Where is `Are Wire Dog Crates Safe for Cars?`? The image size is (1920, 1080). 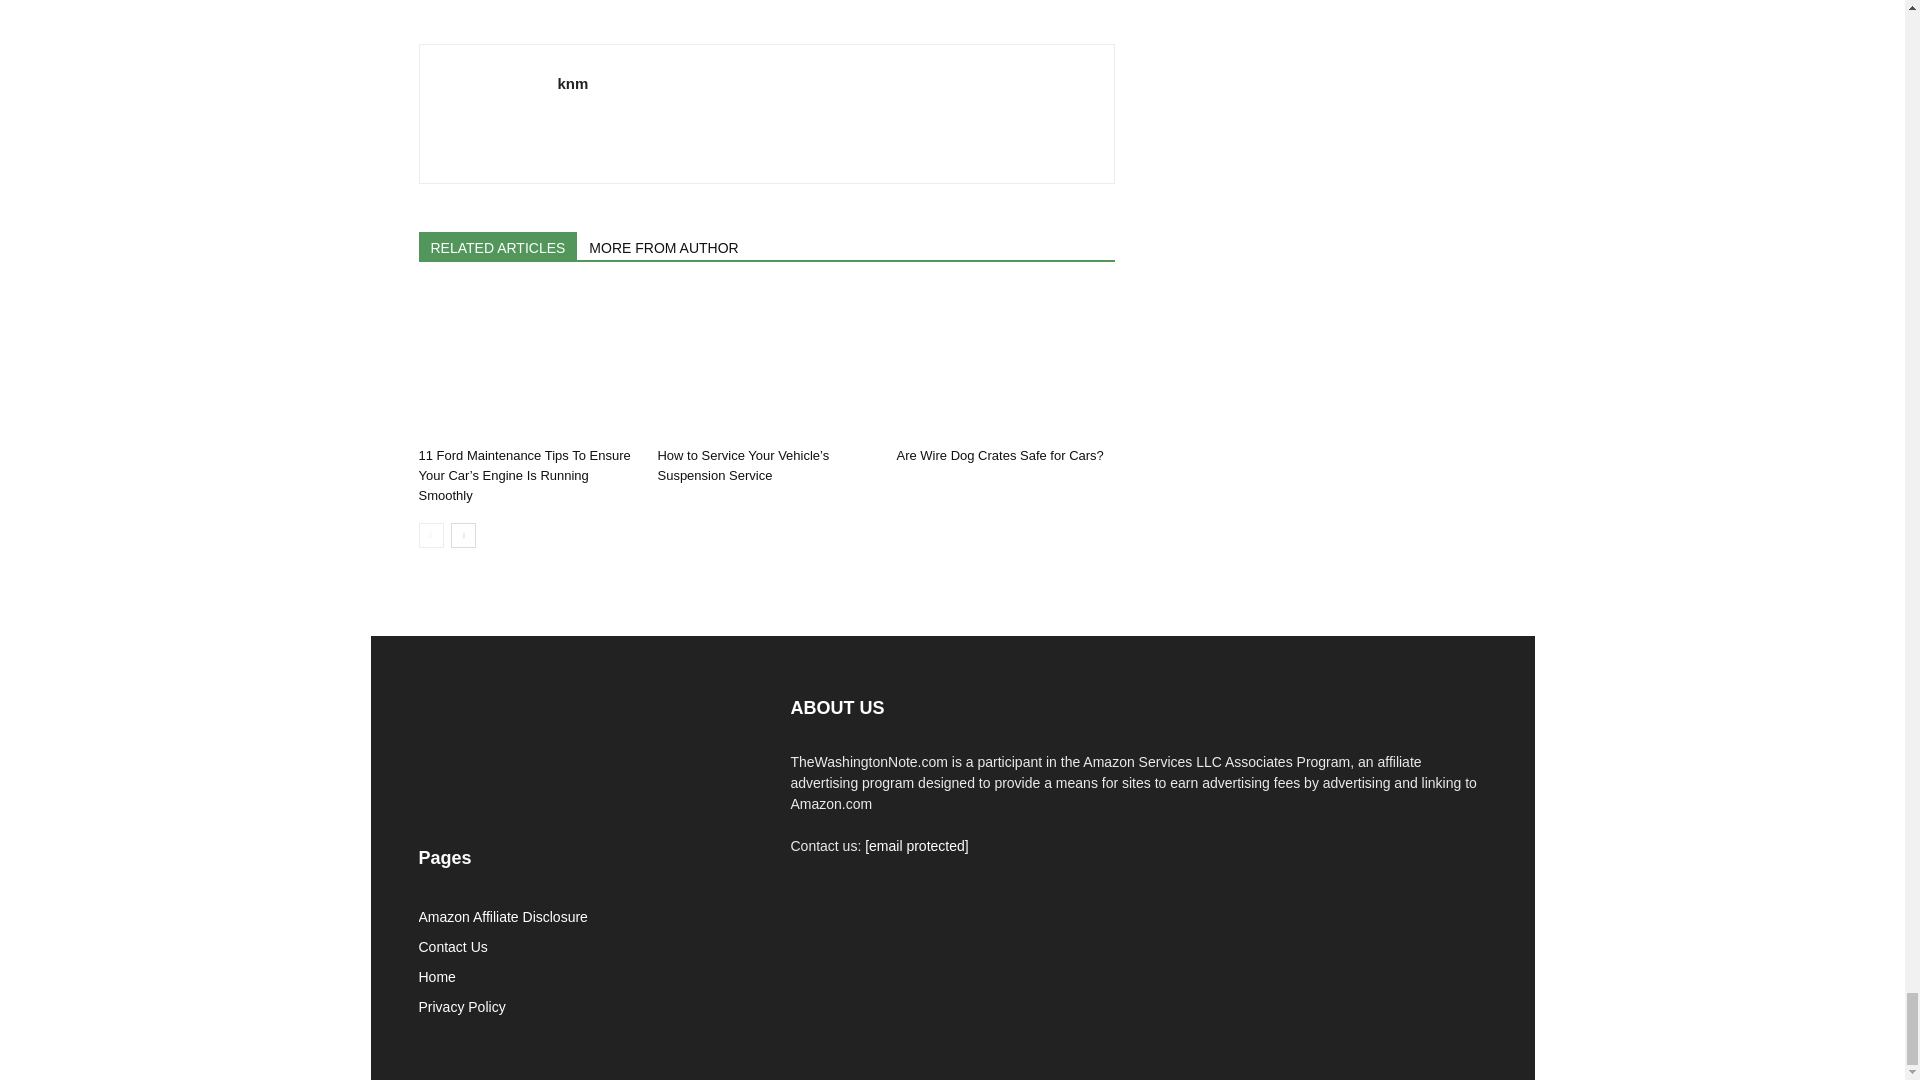 Are Wire Dog Crates Safe for Cars? is located at coordinates (999, 456).